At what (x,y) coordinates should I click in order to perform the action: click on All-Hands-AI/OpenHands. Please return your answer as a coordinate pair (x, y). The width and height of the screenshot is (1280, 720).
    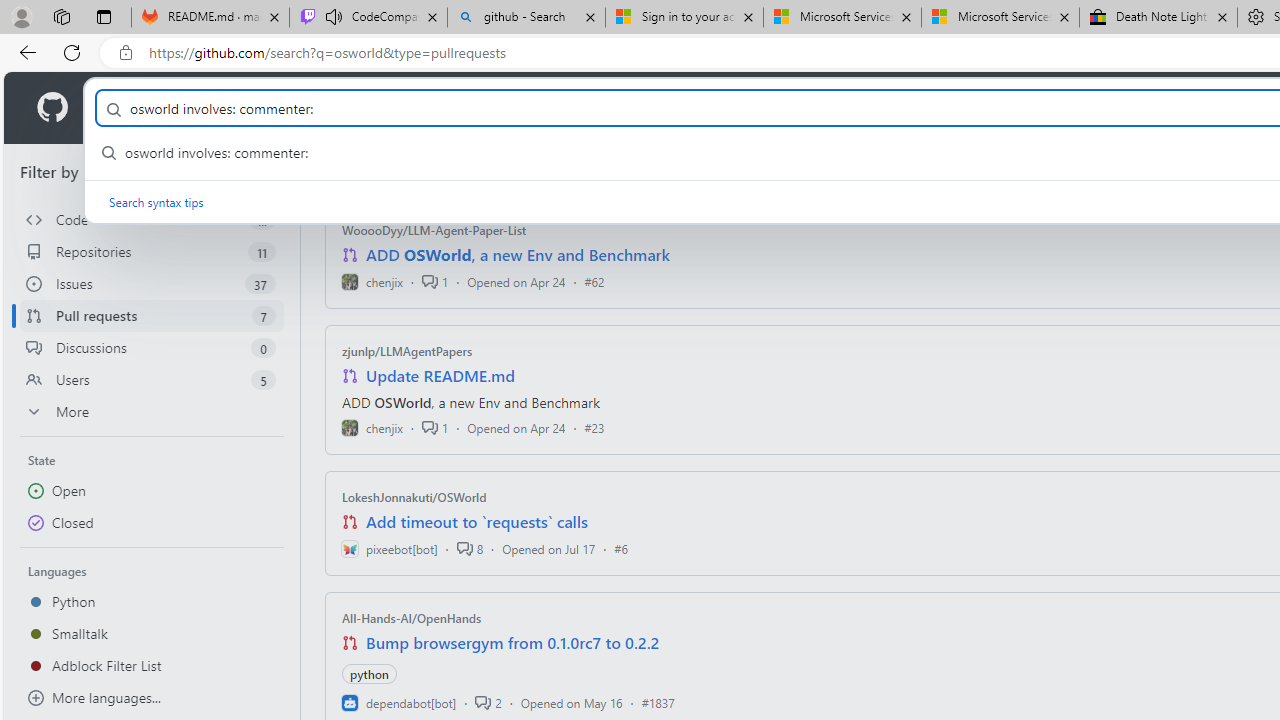
    Looking at the image, I should click on (412, 618).